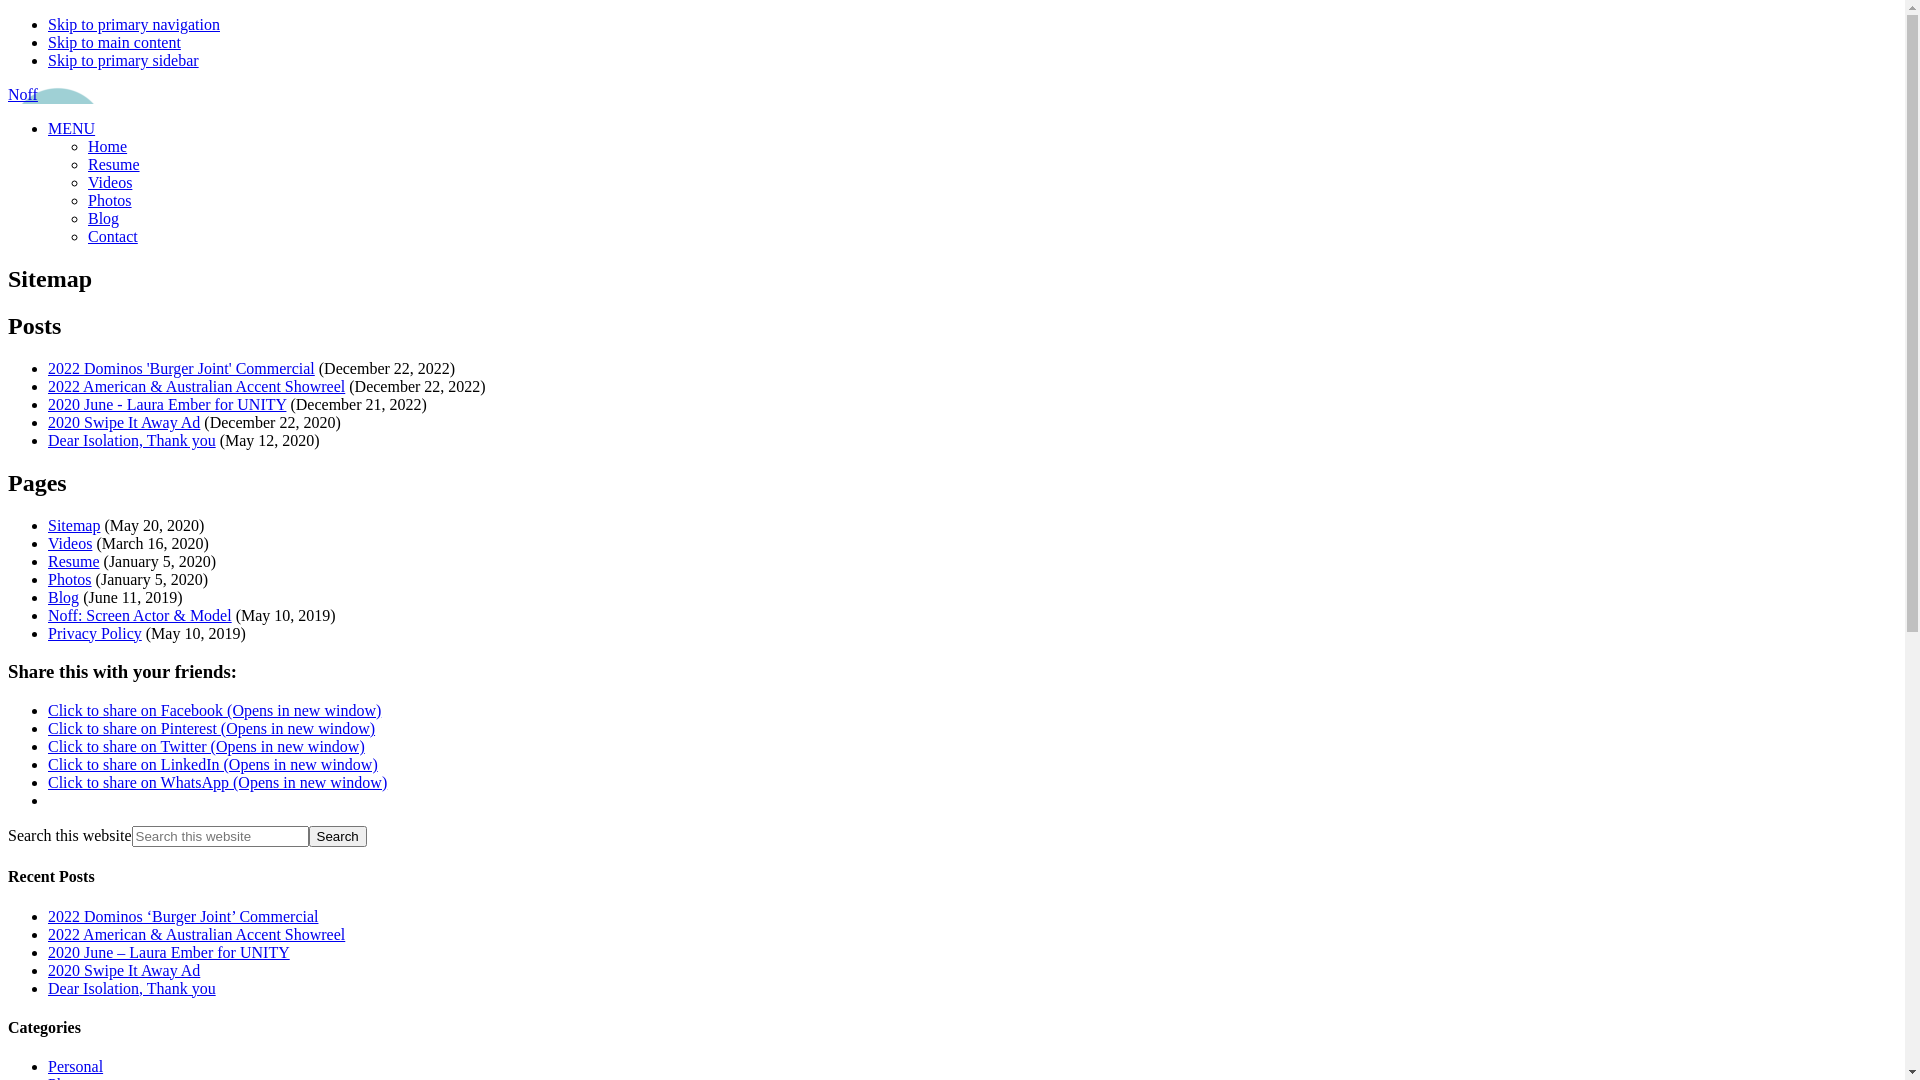  I want to click on Skip to main content, so click(114, 42).